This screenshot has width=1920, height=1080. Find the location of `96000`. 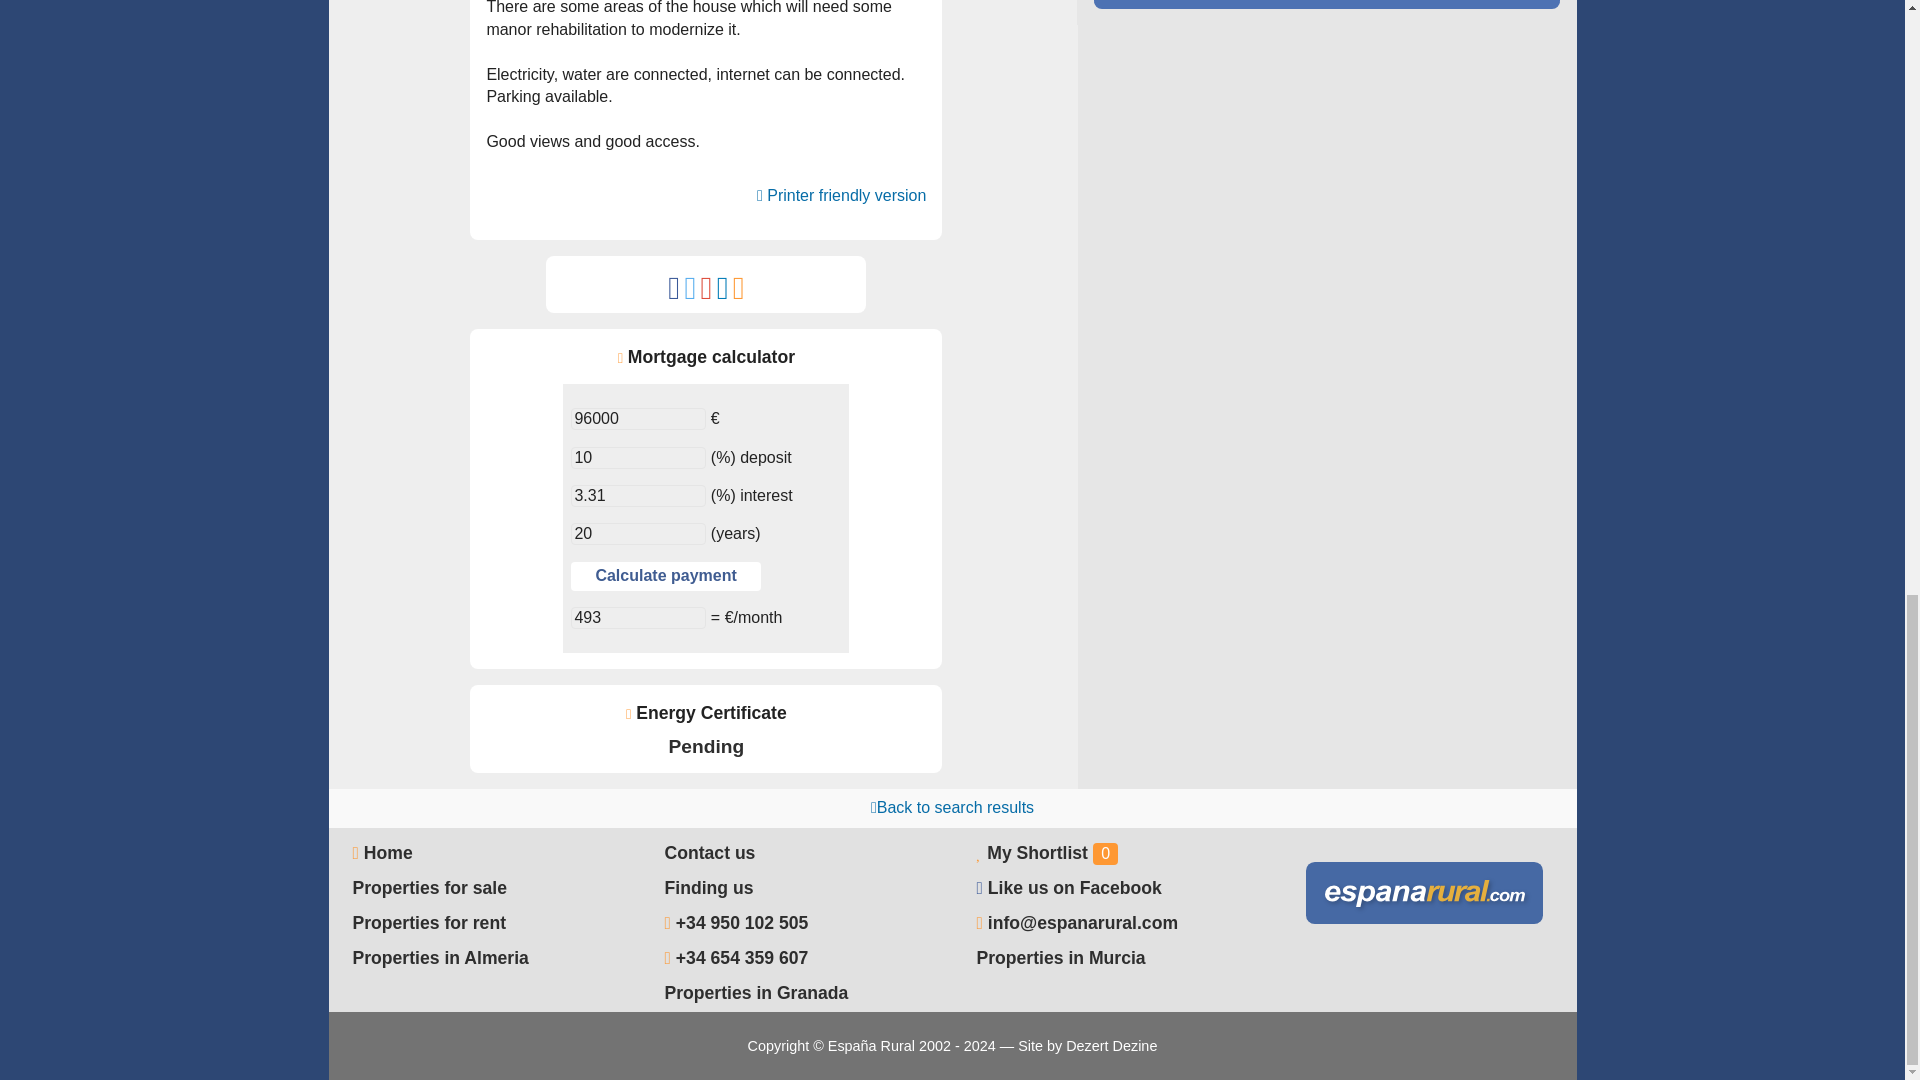

96000 is located at coordinates (638, 418).